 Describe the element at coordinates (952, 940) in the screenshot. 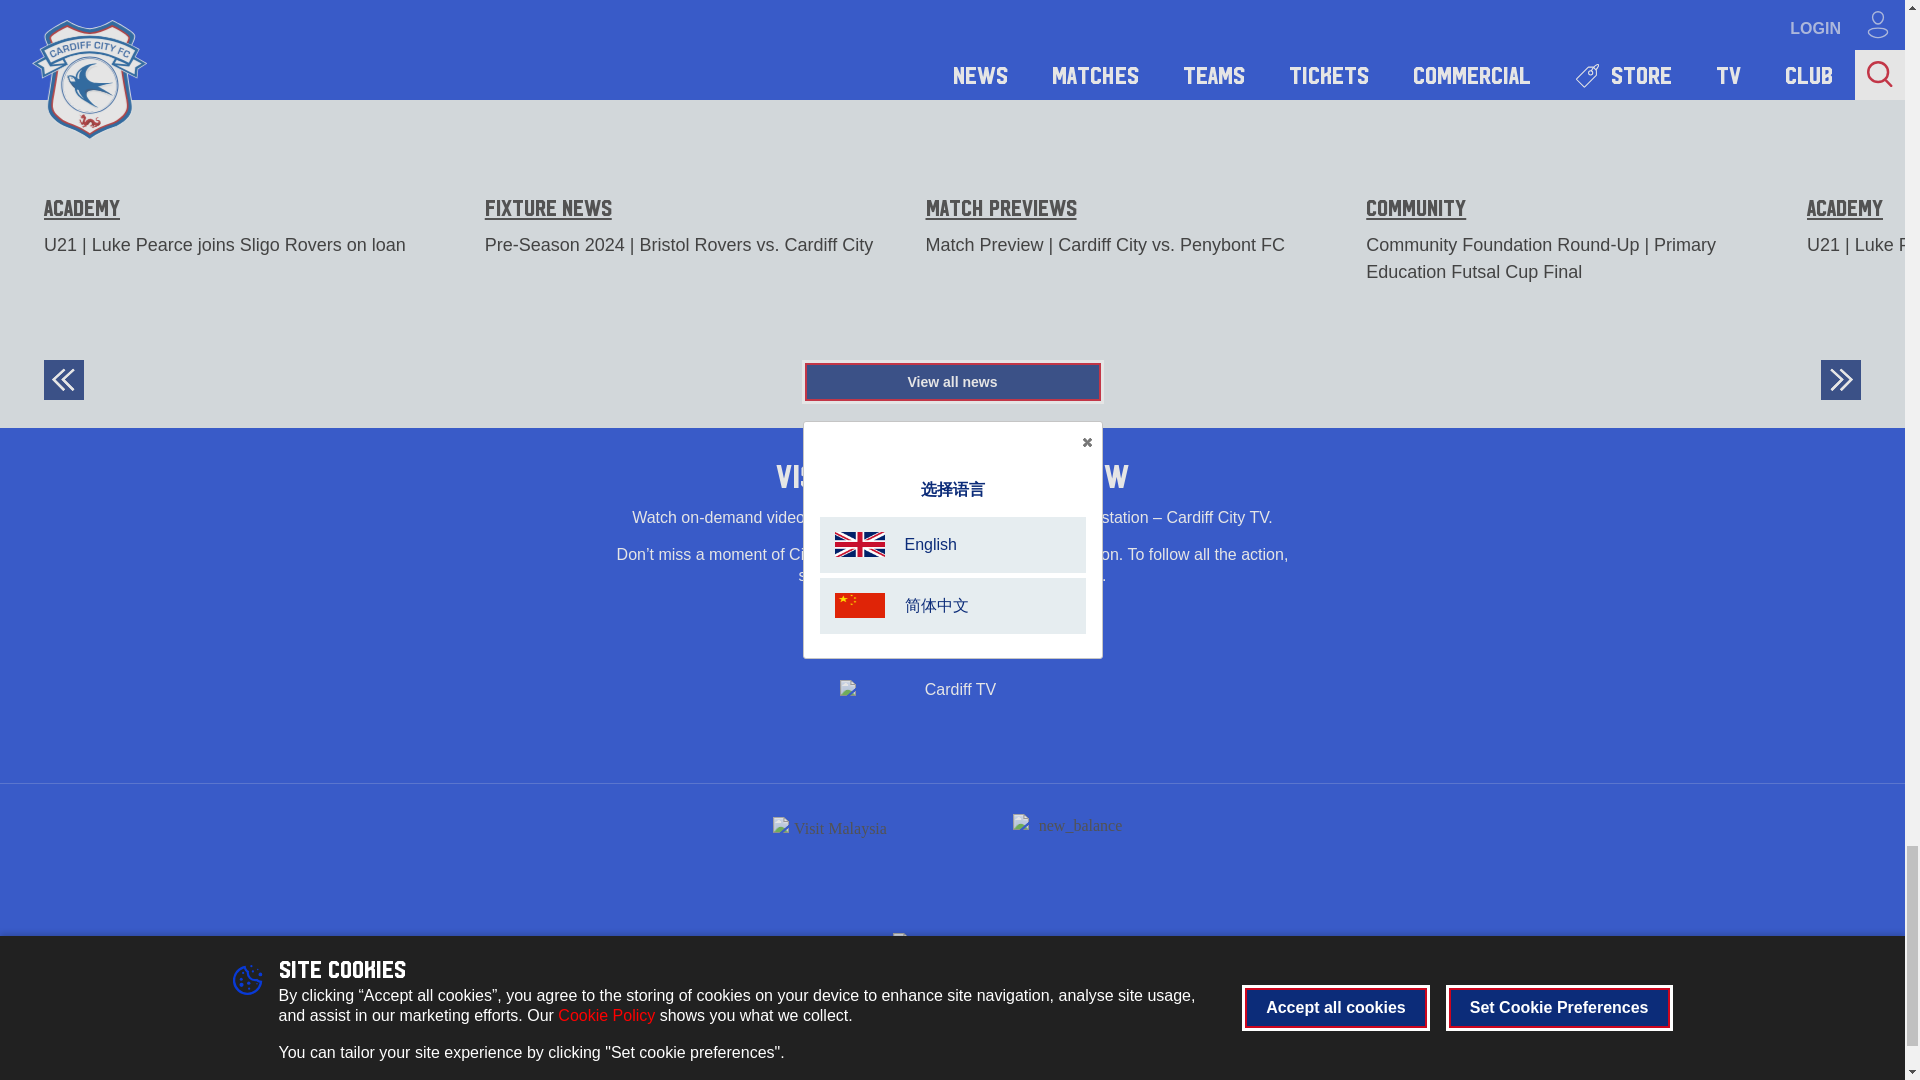

I see `Nathaniel Cars` at that location.